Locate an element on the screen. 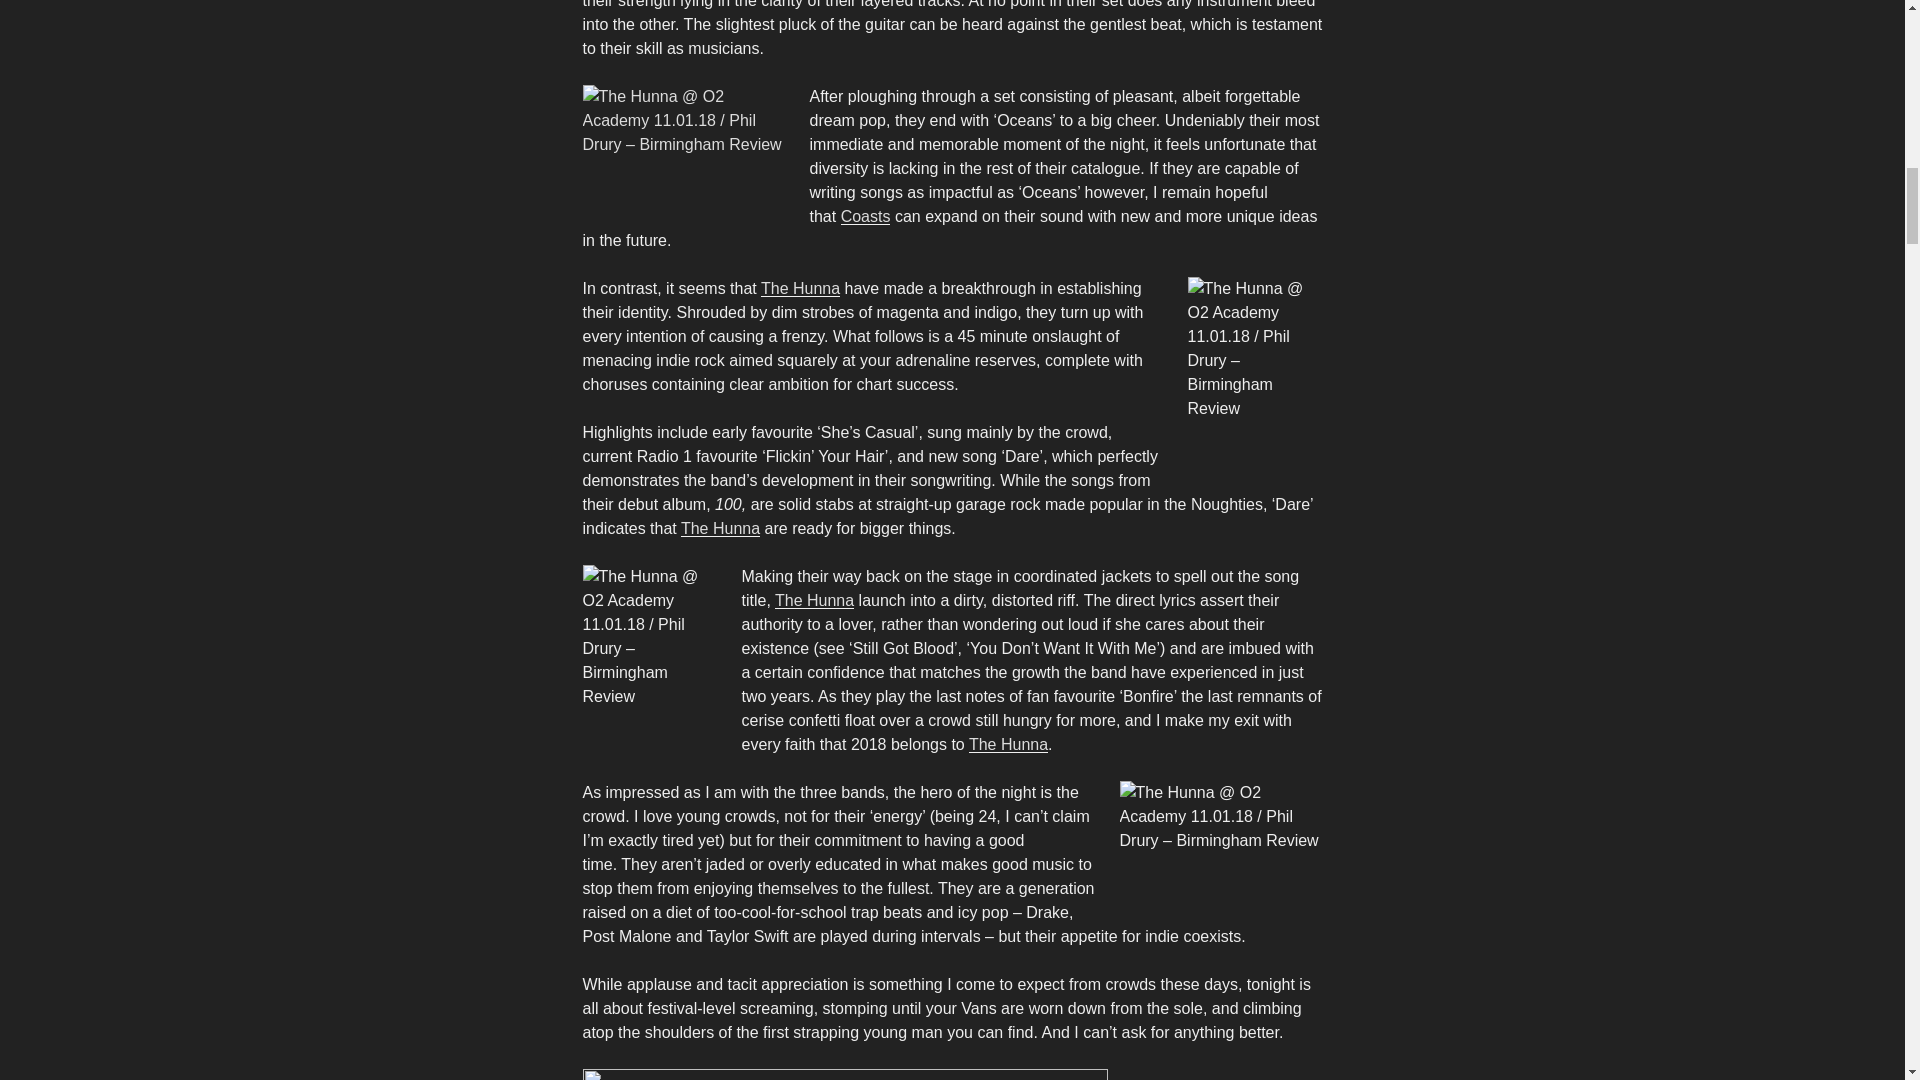  The Hunna is located at coordinates (800, 288).